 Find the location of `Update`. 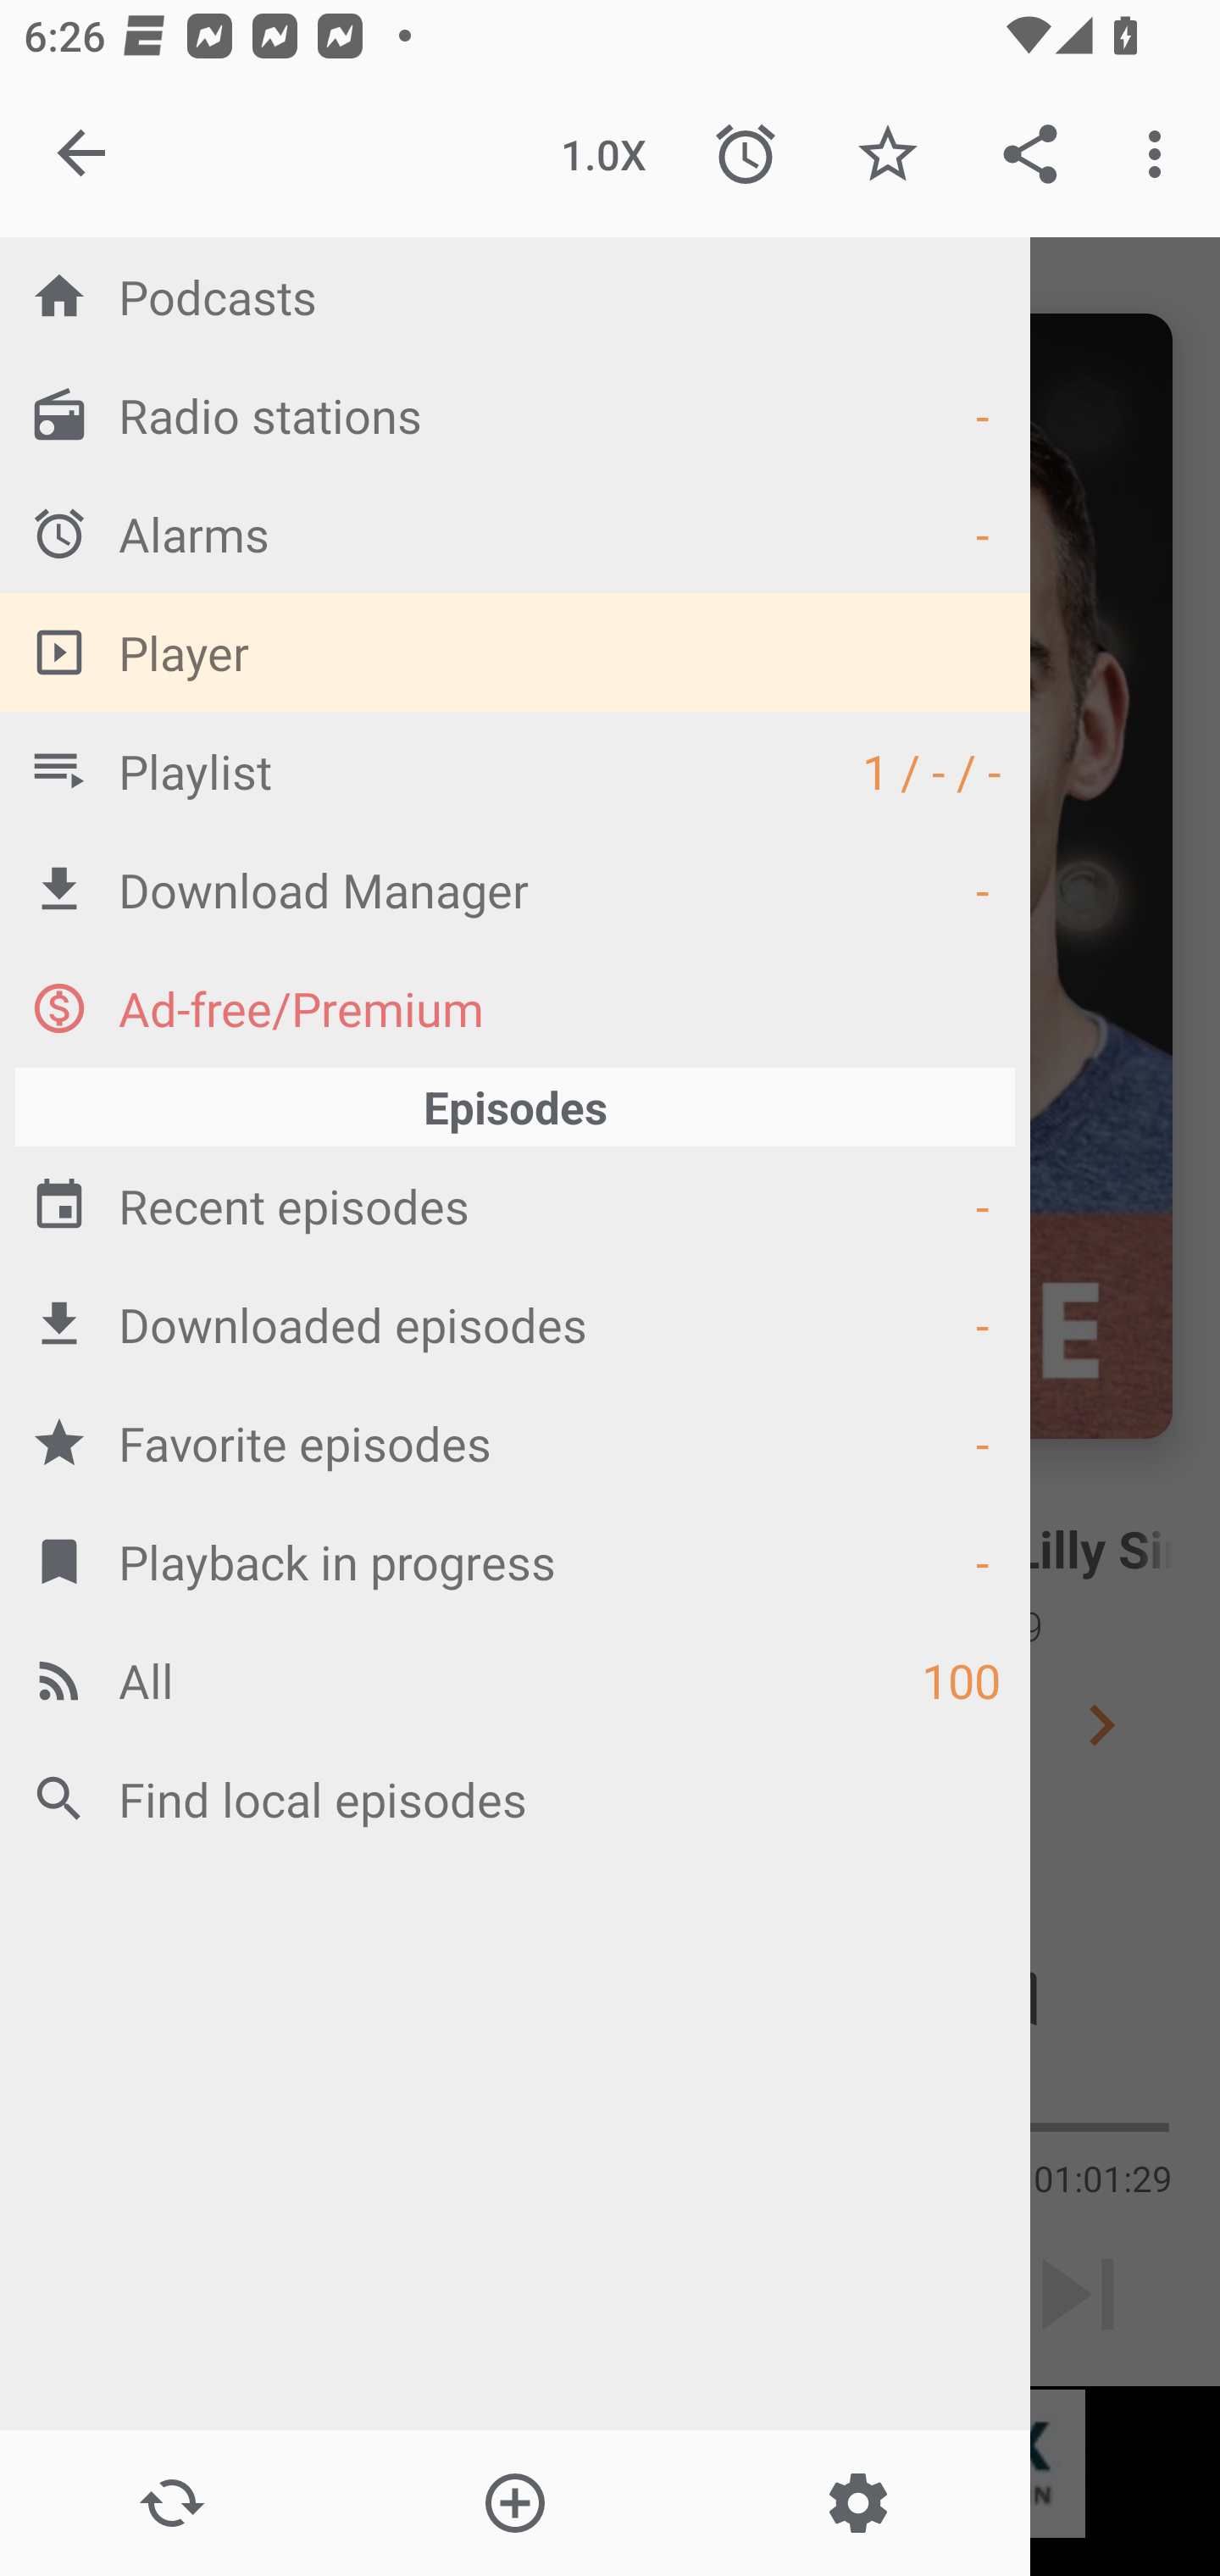

Update is located at coordinates (171, 2503).